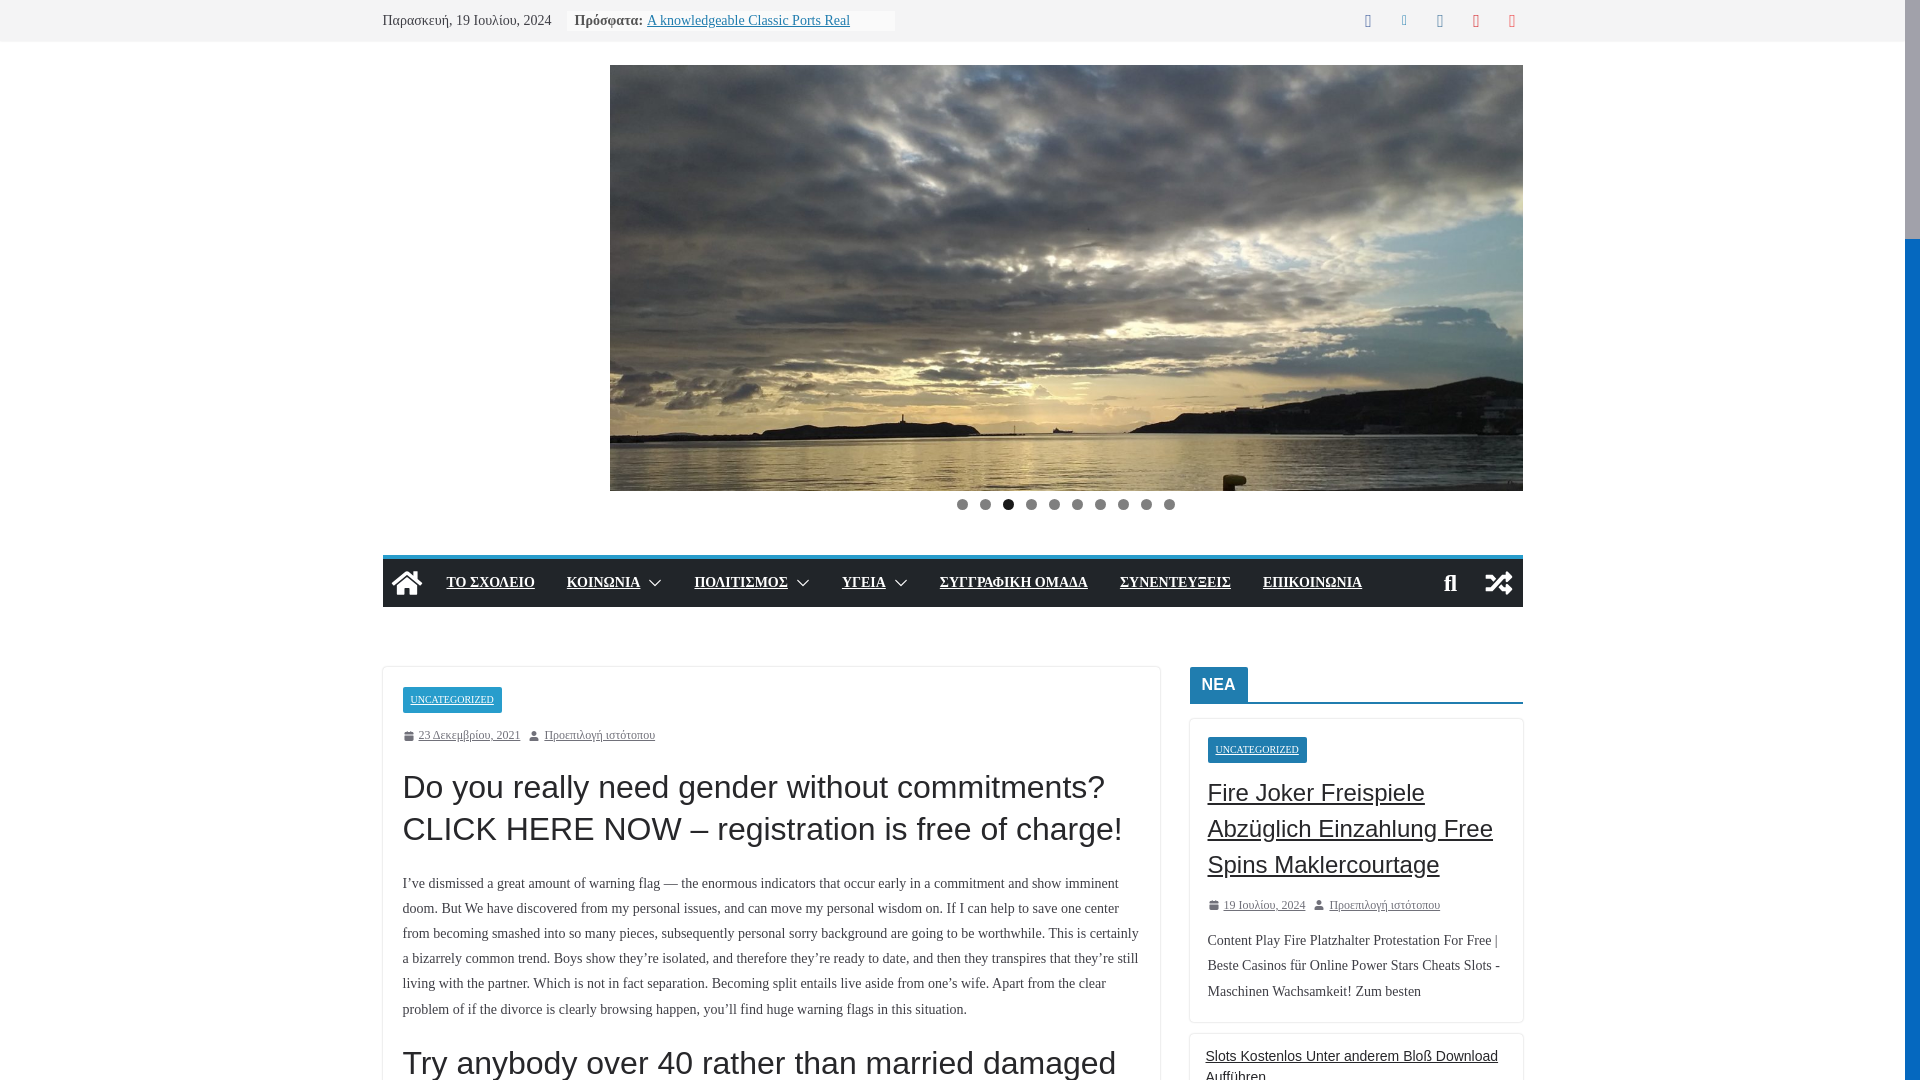 The image size is (1920, 1080). Describe the element at coordinates (1030, 504) in the screenshot. I see `4` at that location.